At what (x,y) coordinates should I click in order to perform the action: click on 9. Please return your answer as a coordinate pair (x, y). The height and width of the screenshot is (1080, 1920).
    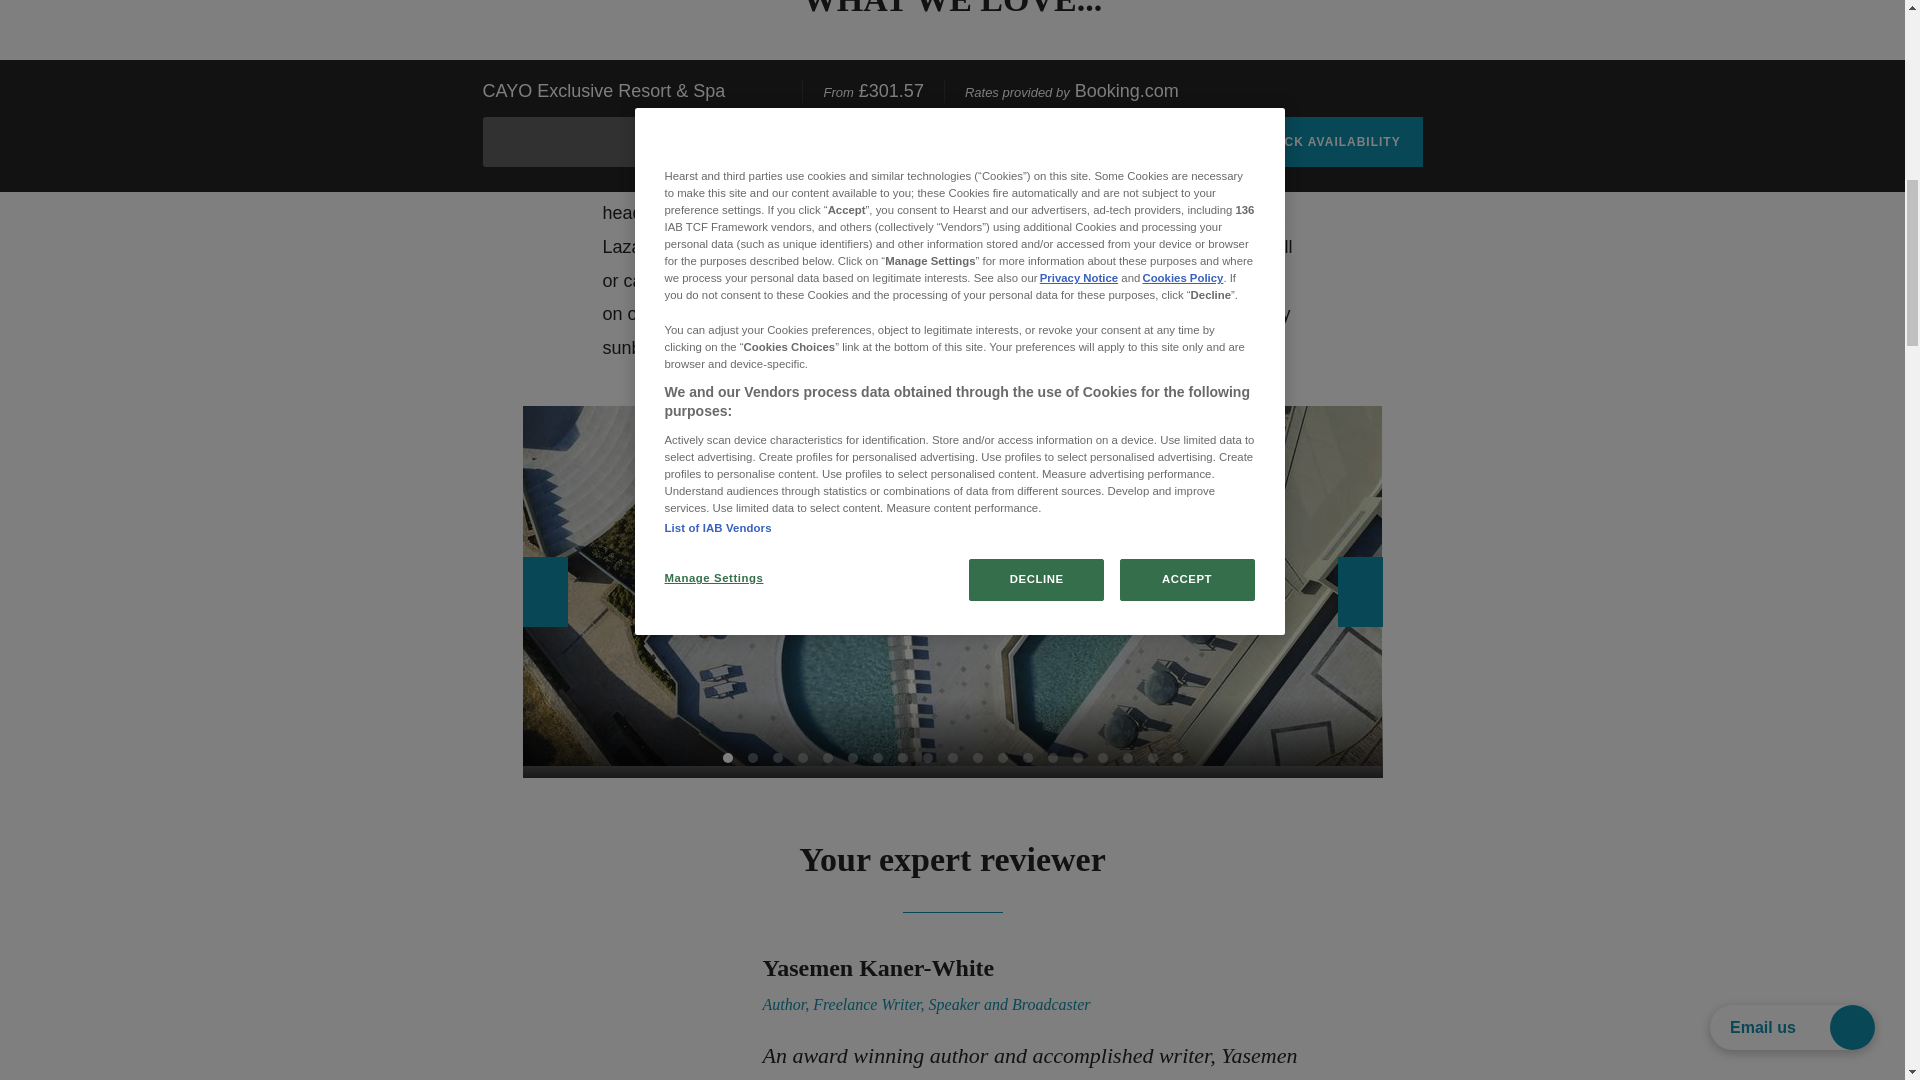
    Looking at the image, I should click on (926, 757).